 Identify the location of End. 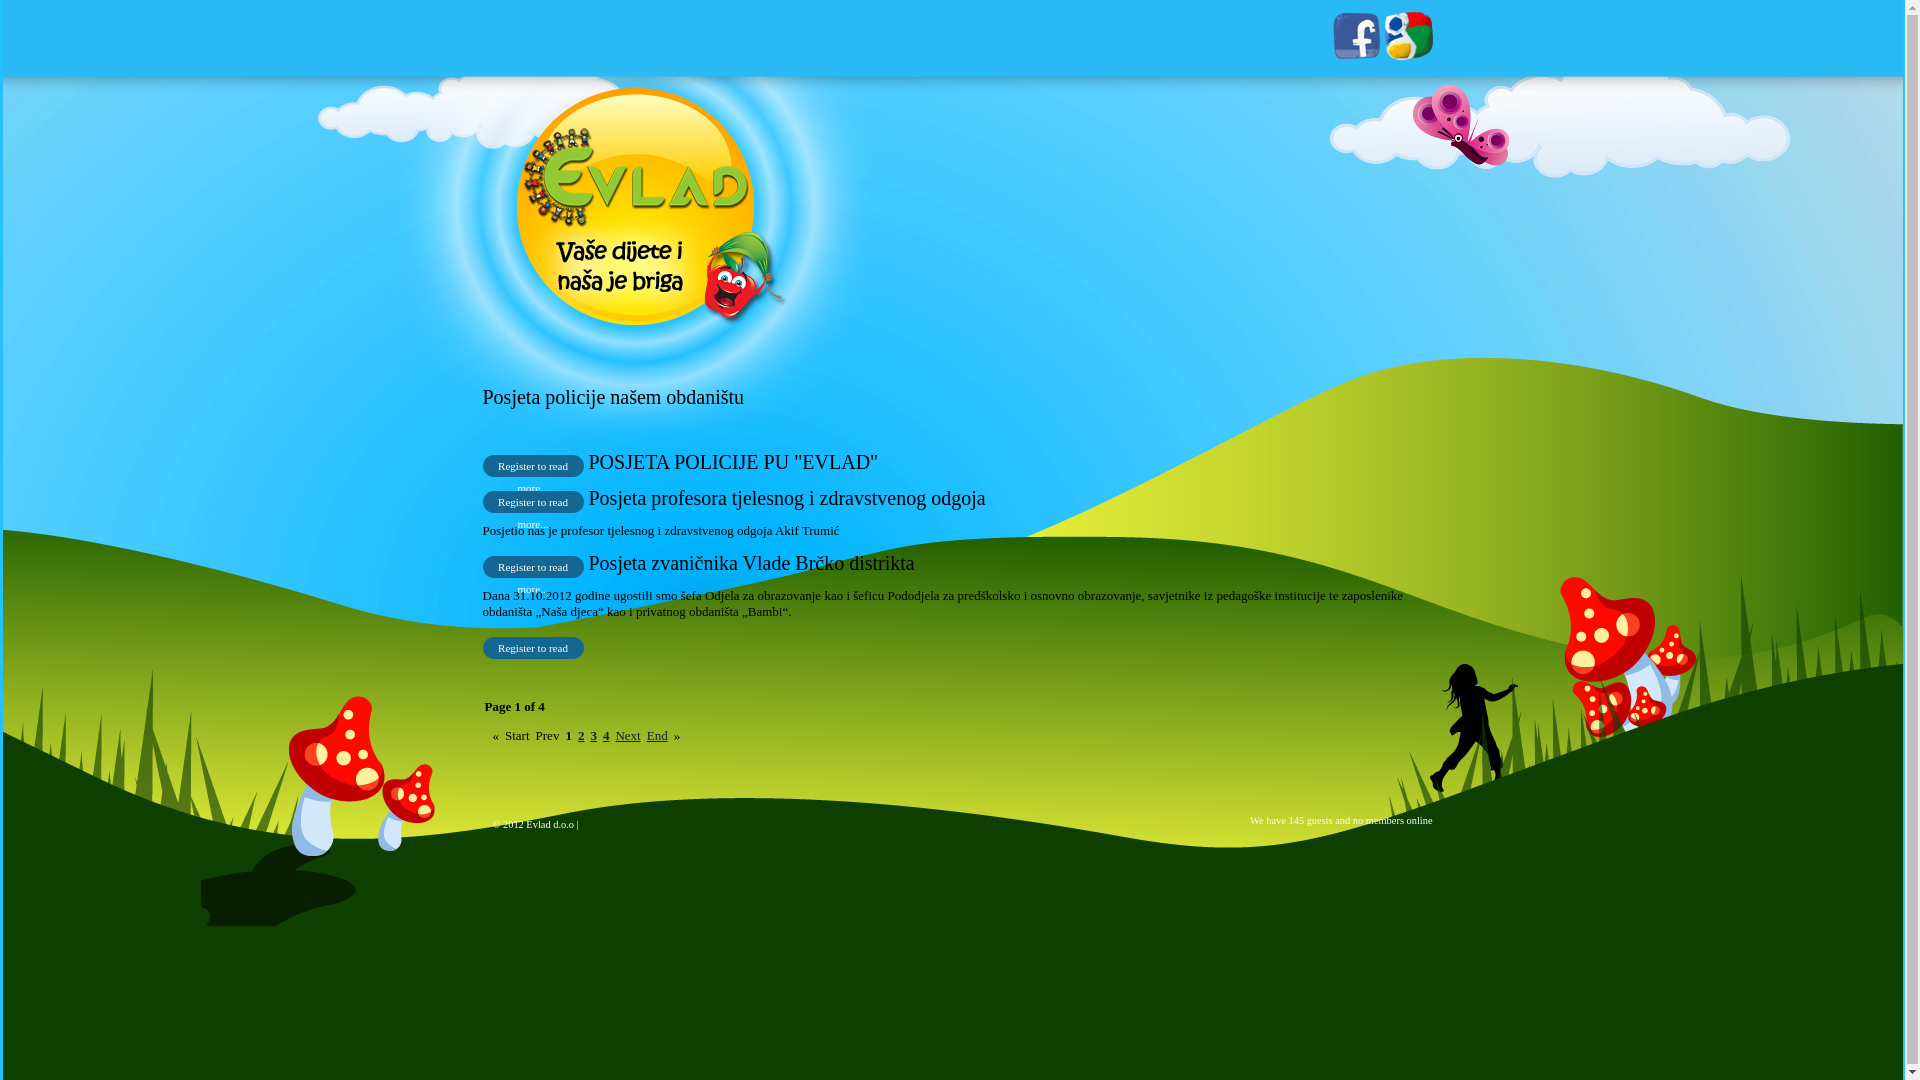
(658, 736).